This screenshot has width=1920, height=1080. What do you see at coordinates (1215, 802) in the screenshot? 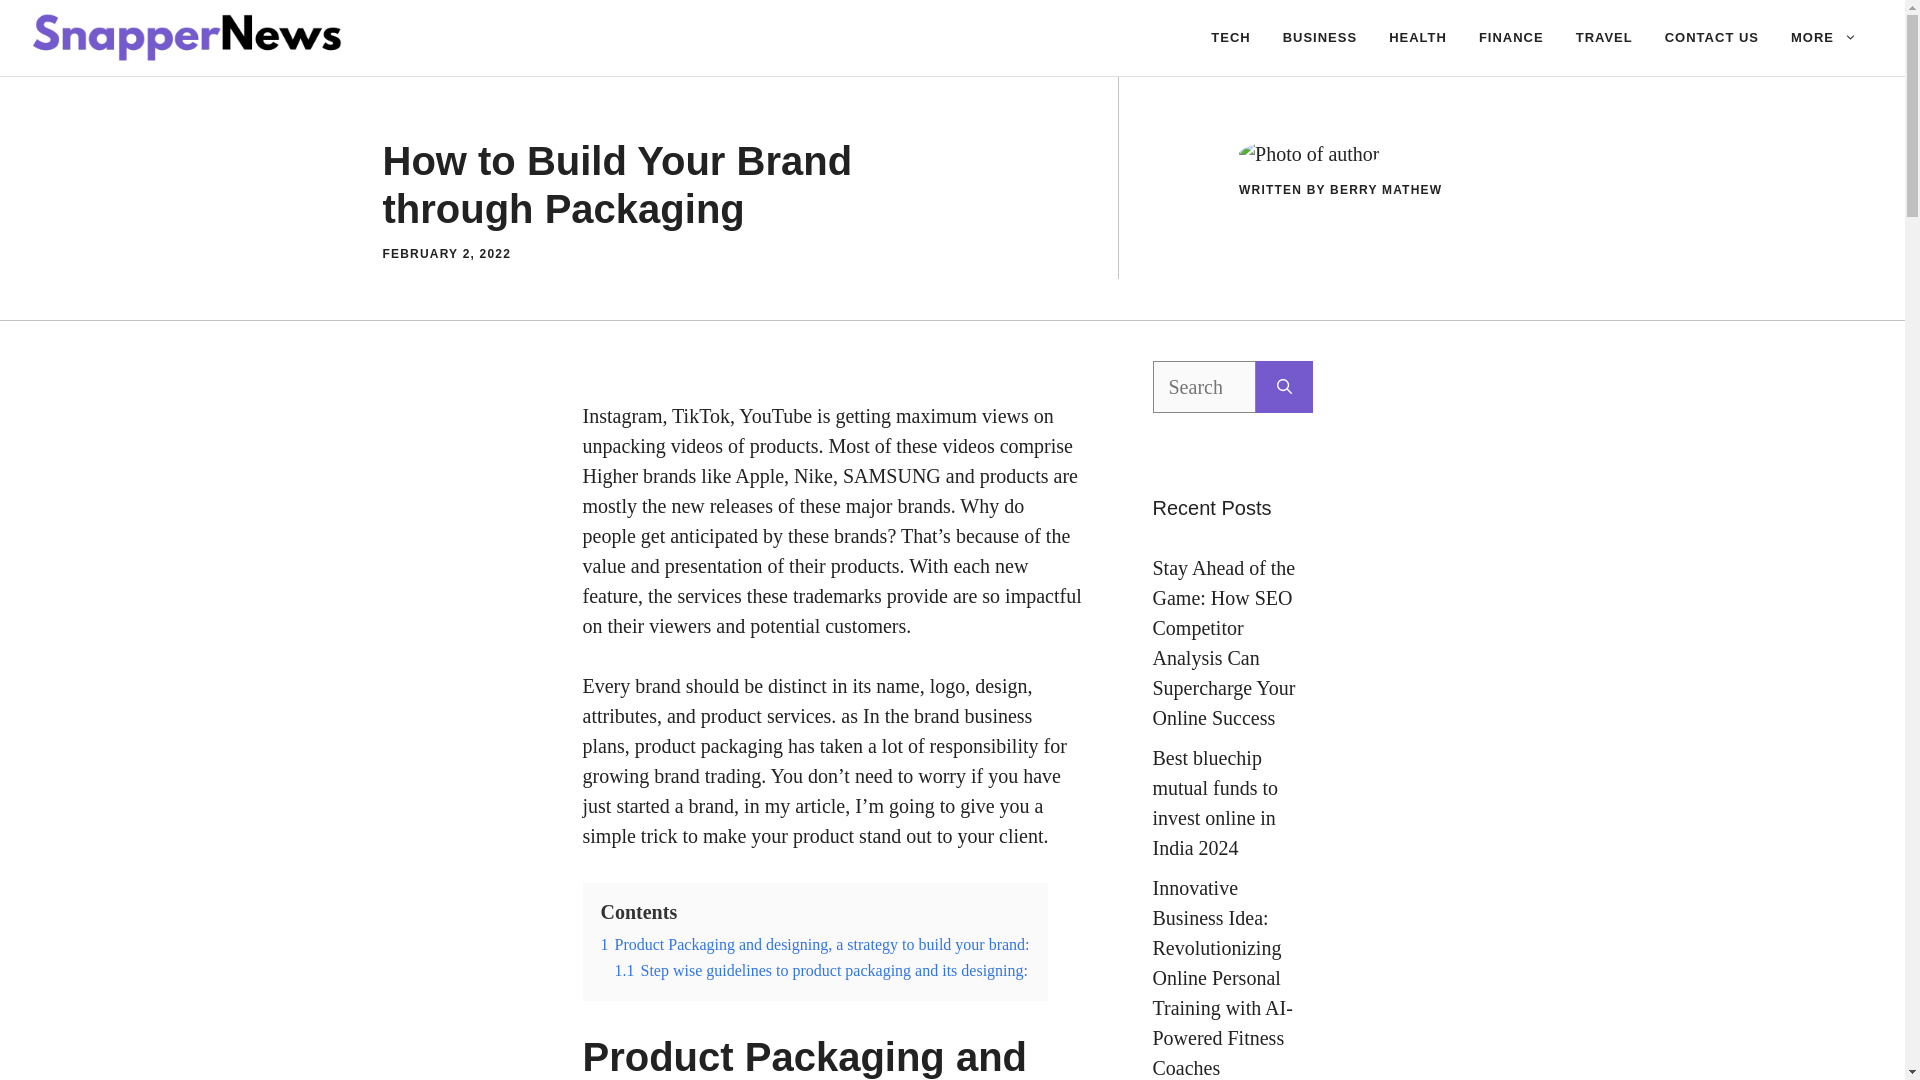
I see `Best bluechip mutual funds to invest online in India 2024` at bounding box center [1215, 802].